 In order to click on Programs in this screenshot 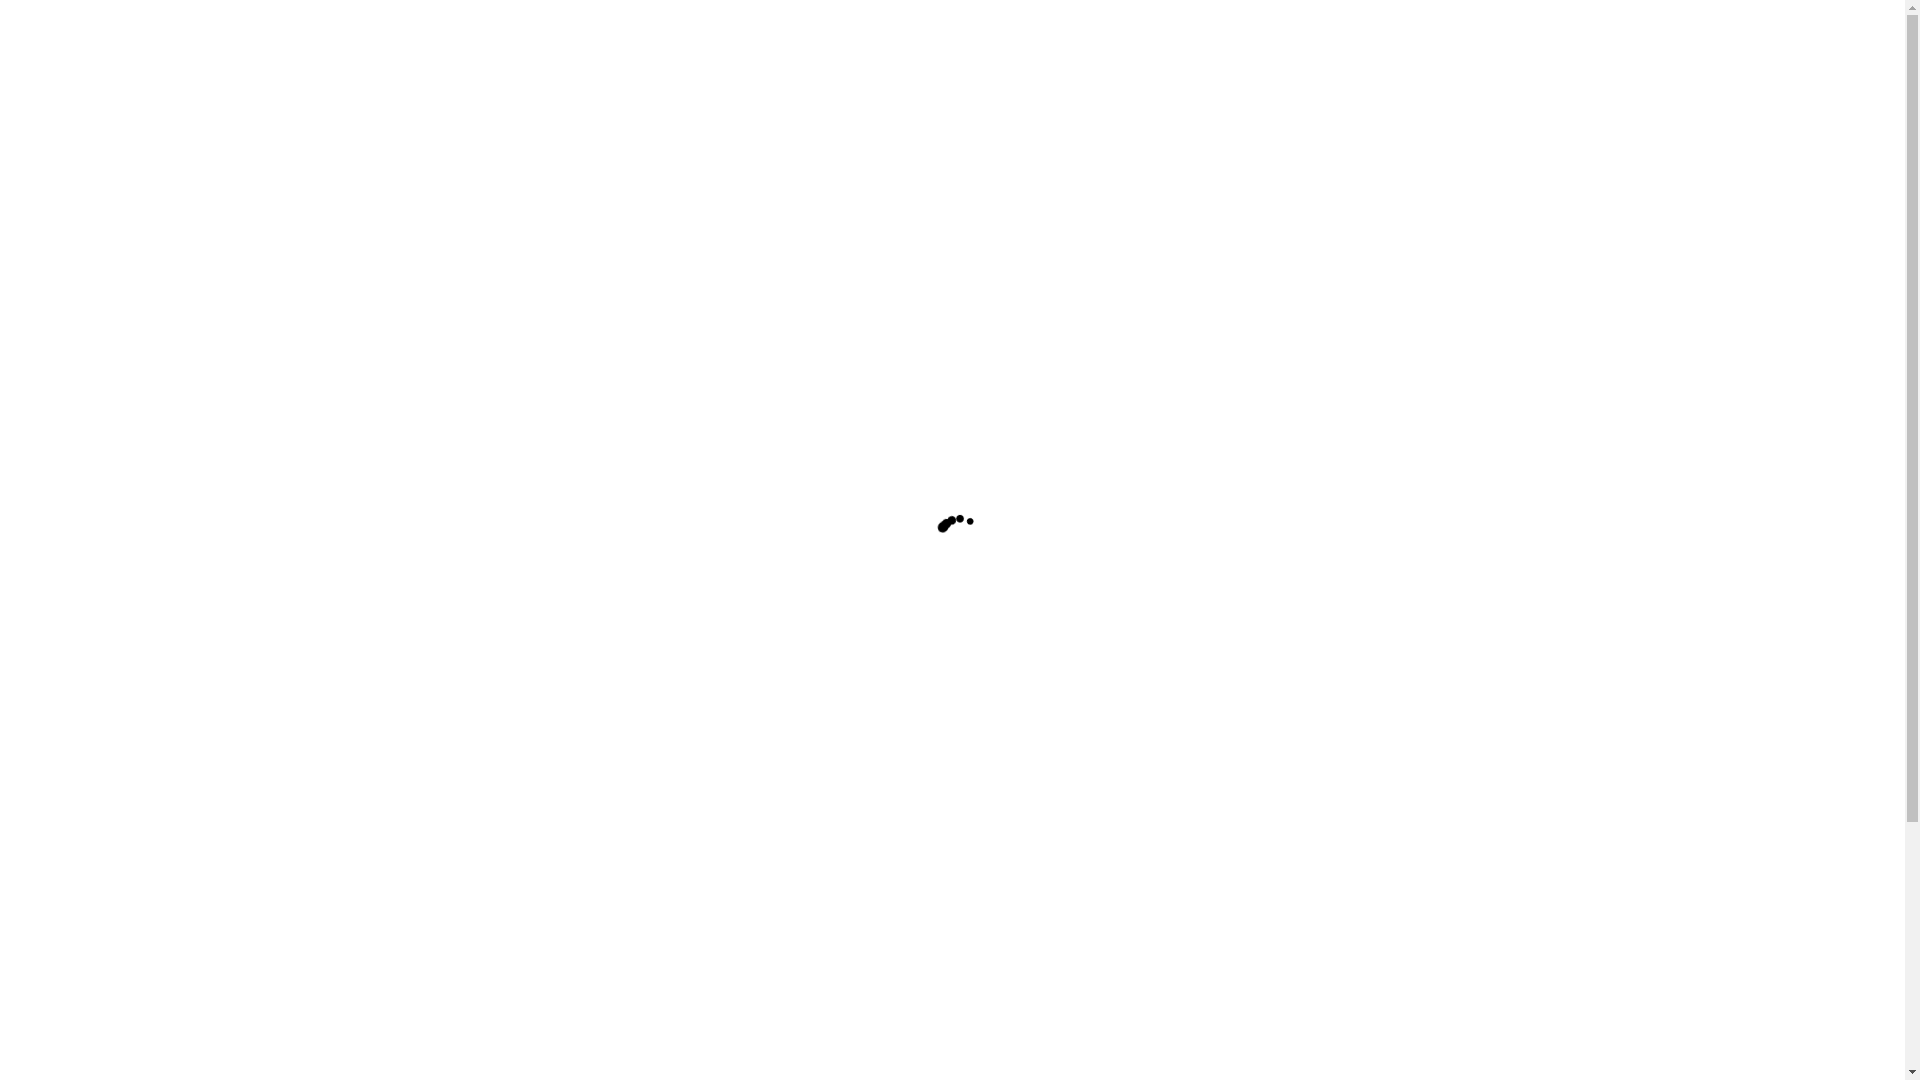, I will do `click(78, 150)`.